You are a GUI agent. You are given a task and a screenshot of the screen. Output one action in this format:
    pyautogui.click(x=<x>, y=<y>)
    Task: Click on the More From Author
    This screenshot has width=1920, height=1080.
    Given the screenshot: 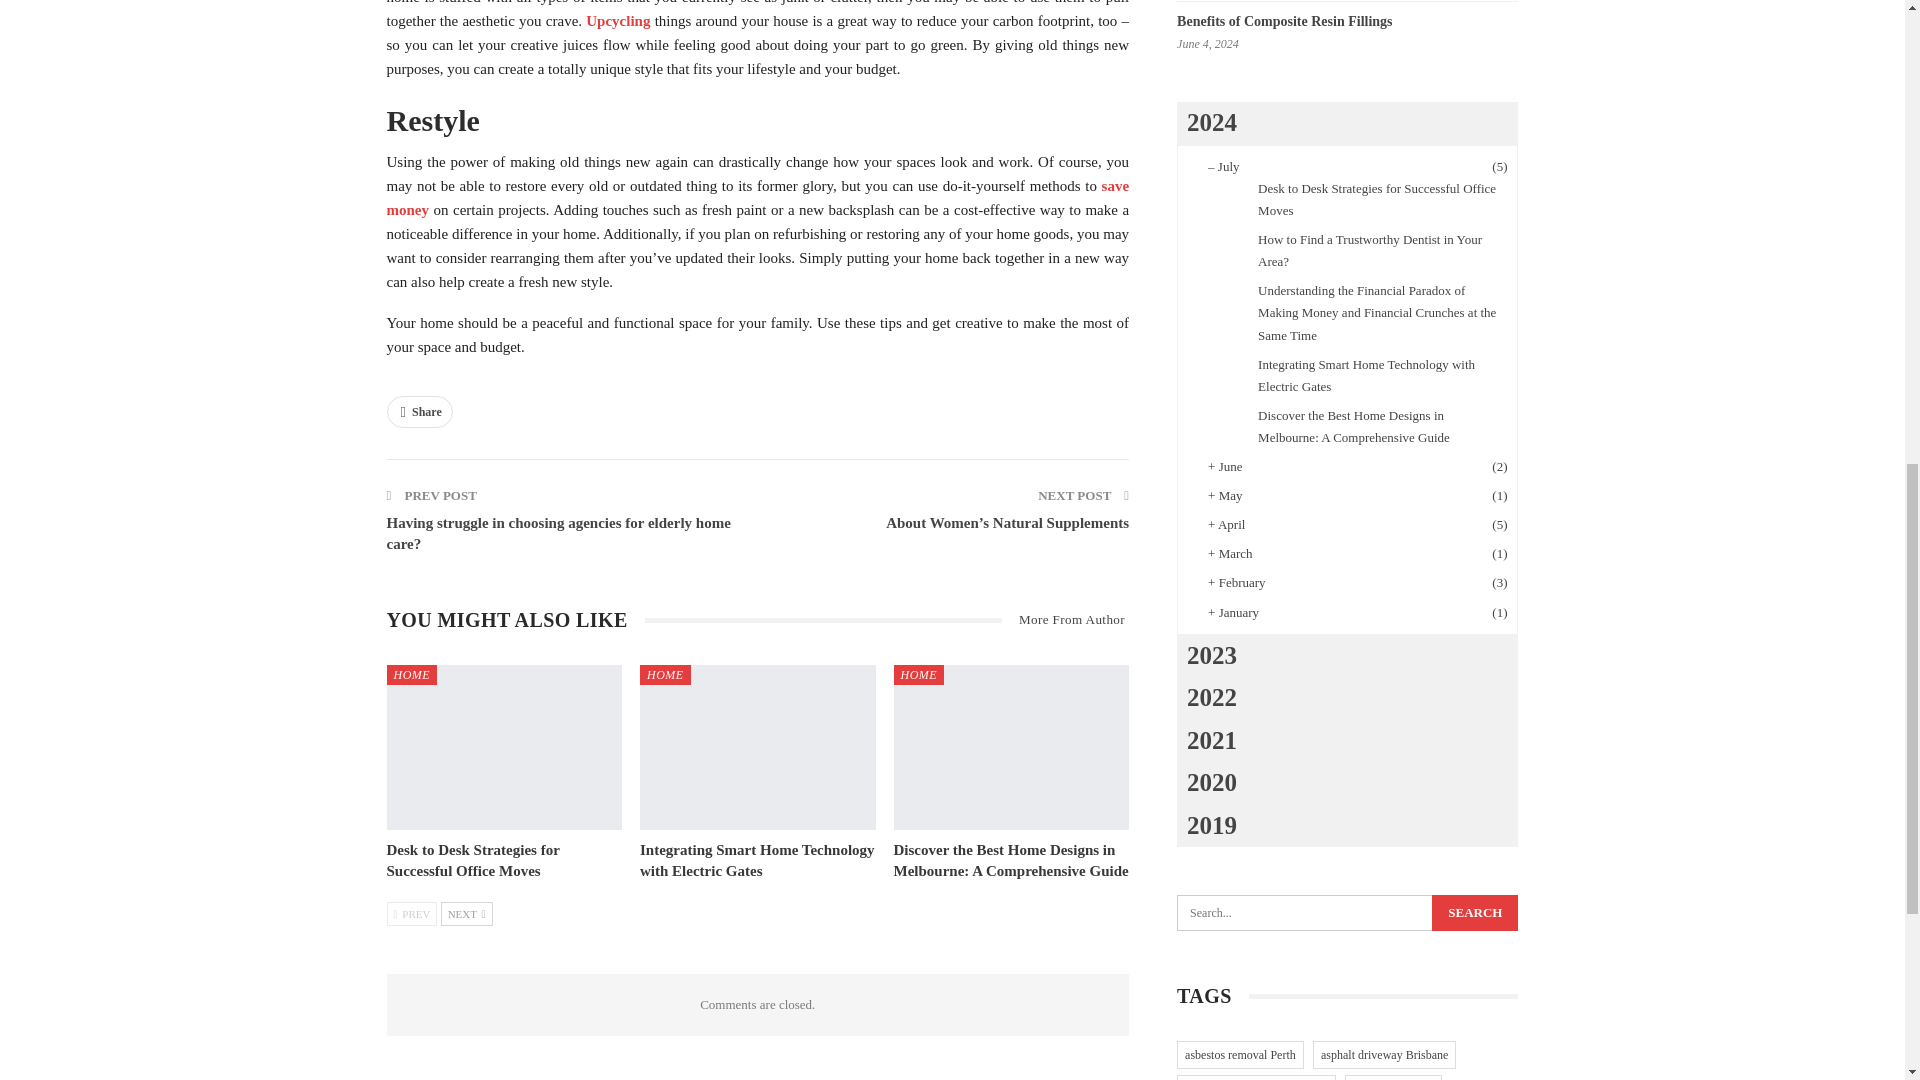 What is the action you would take?
    pyautogui.click(x=1065, y=620)
    